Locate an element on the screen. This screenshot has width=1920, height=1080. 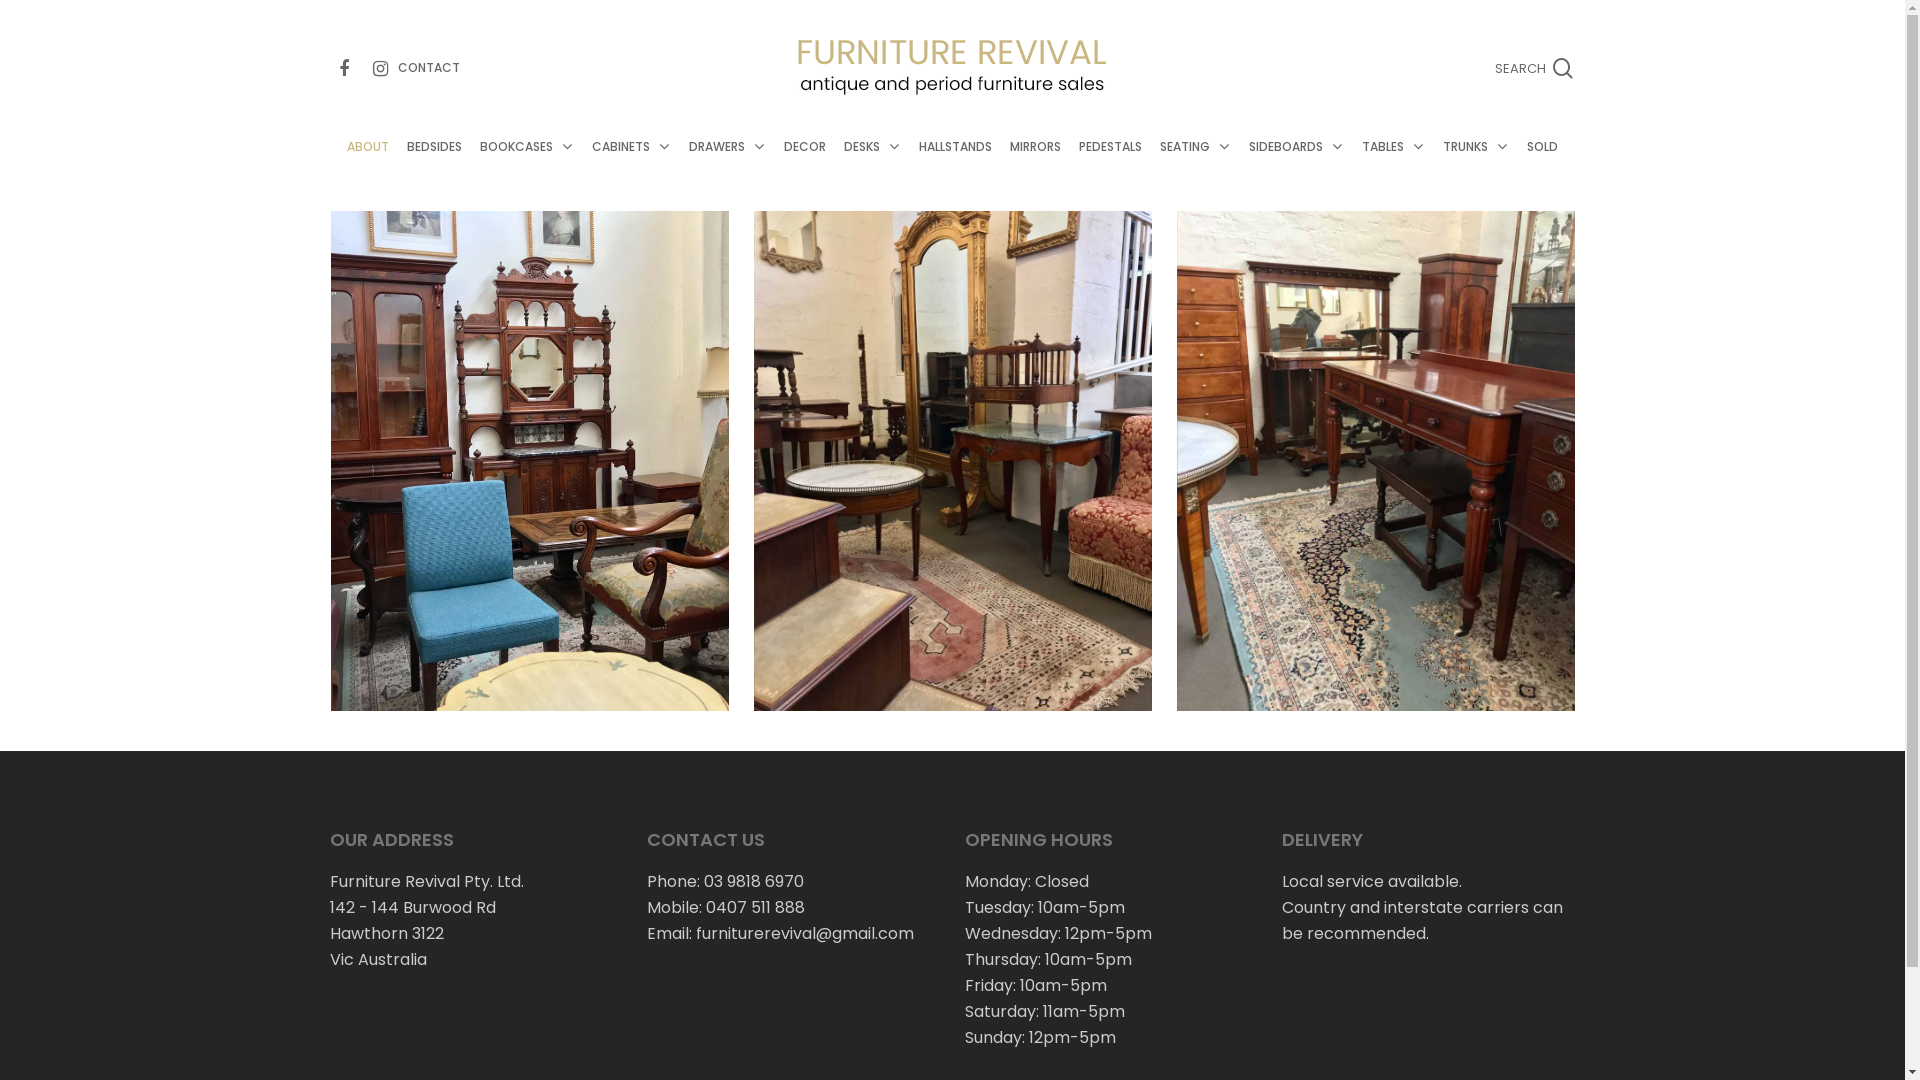
03 9818 6970 is located at coordinates (754, 882).